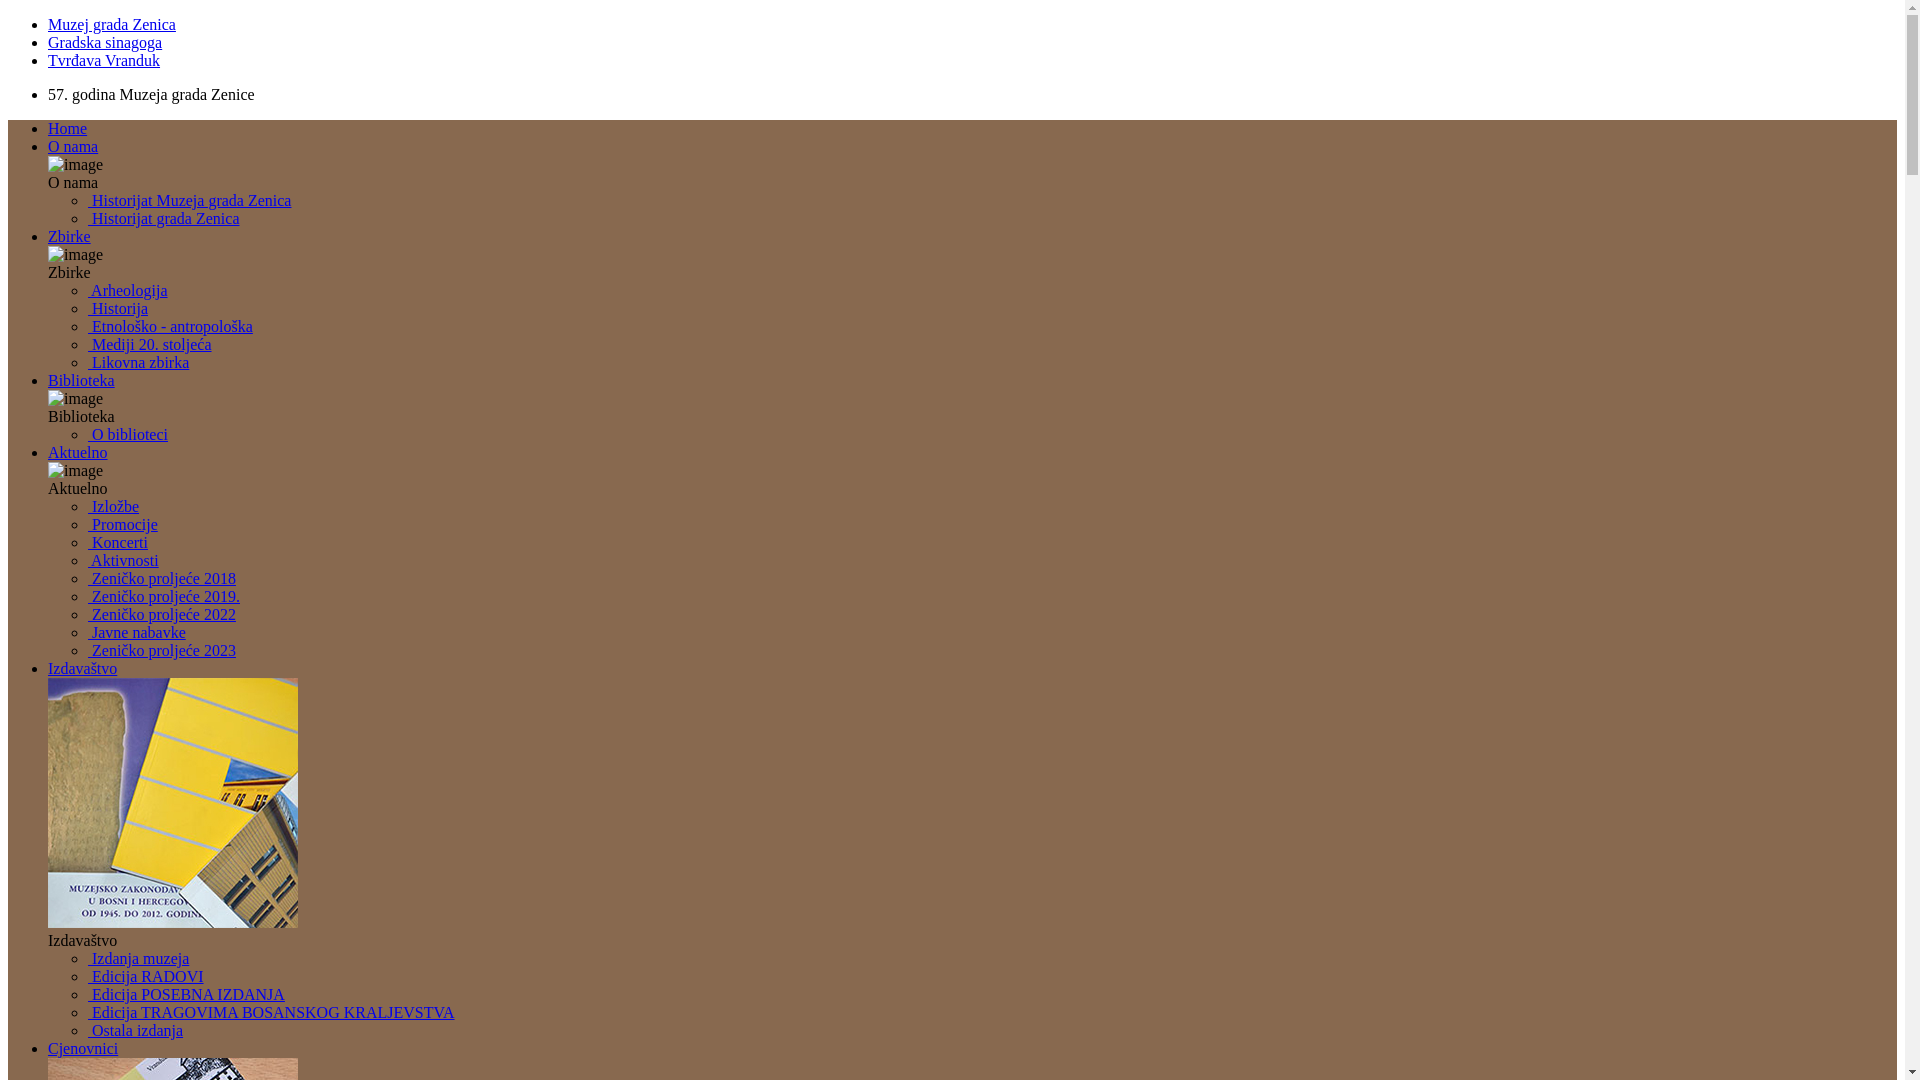 The image size is (1920, 1080). Describe the element at coordinates (124, 560) in the screenshot. I see ` Aktivnosti` at that location.